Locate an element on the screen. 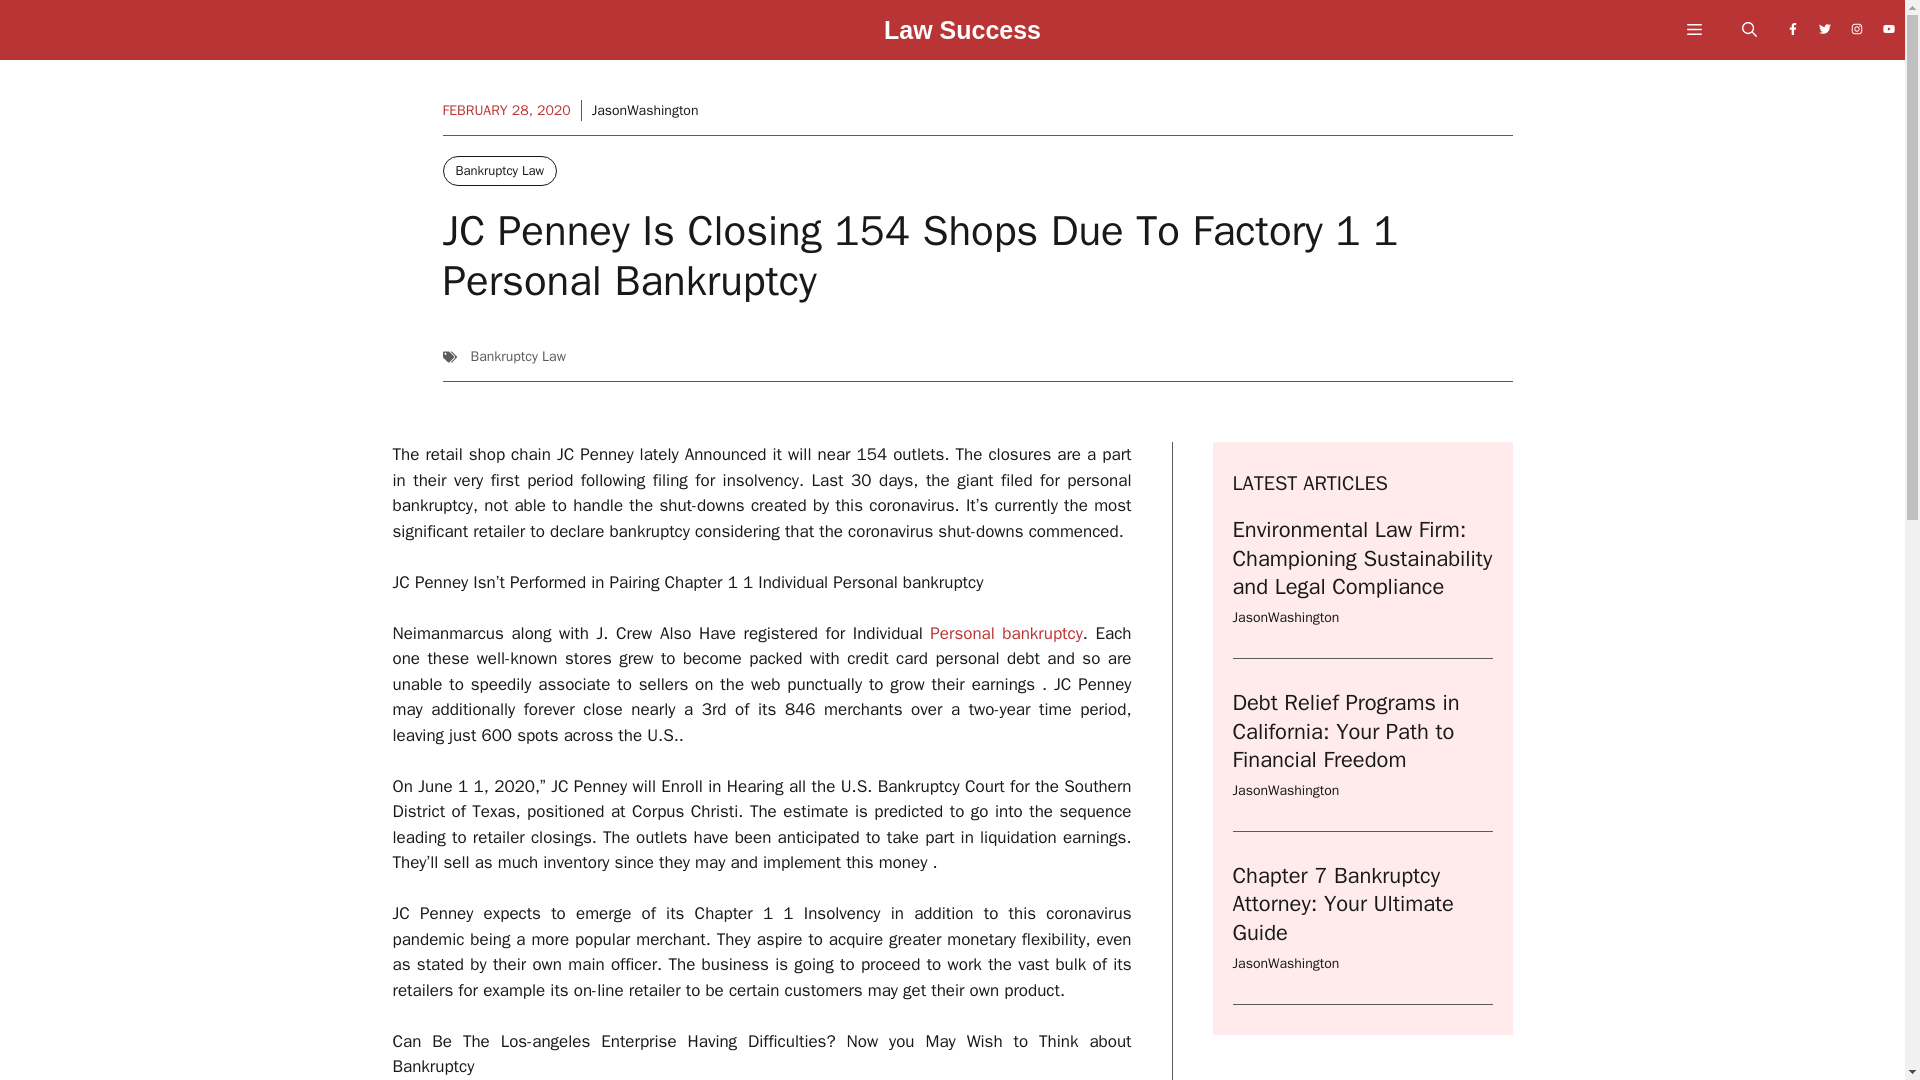  Law Success is located at coordinates (962, 35).